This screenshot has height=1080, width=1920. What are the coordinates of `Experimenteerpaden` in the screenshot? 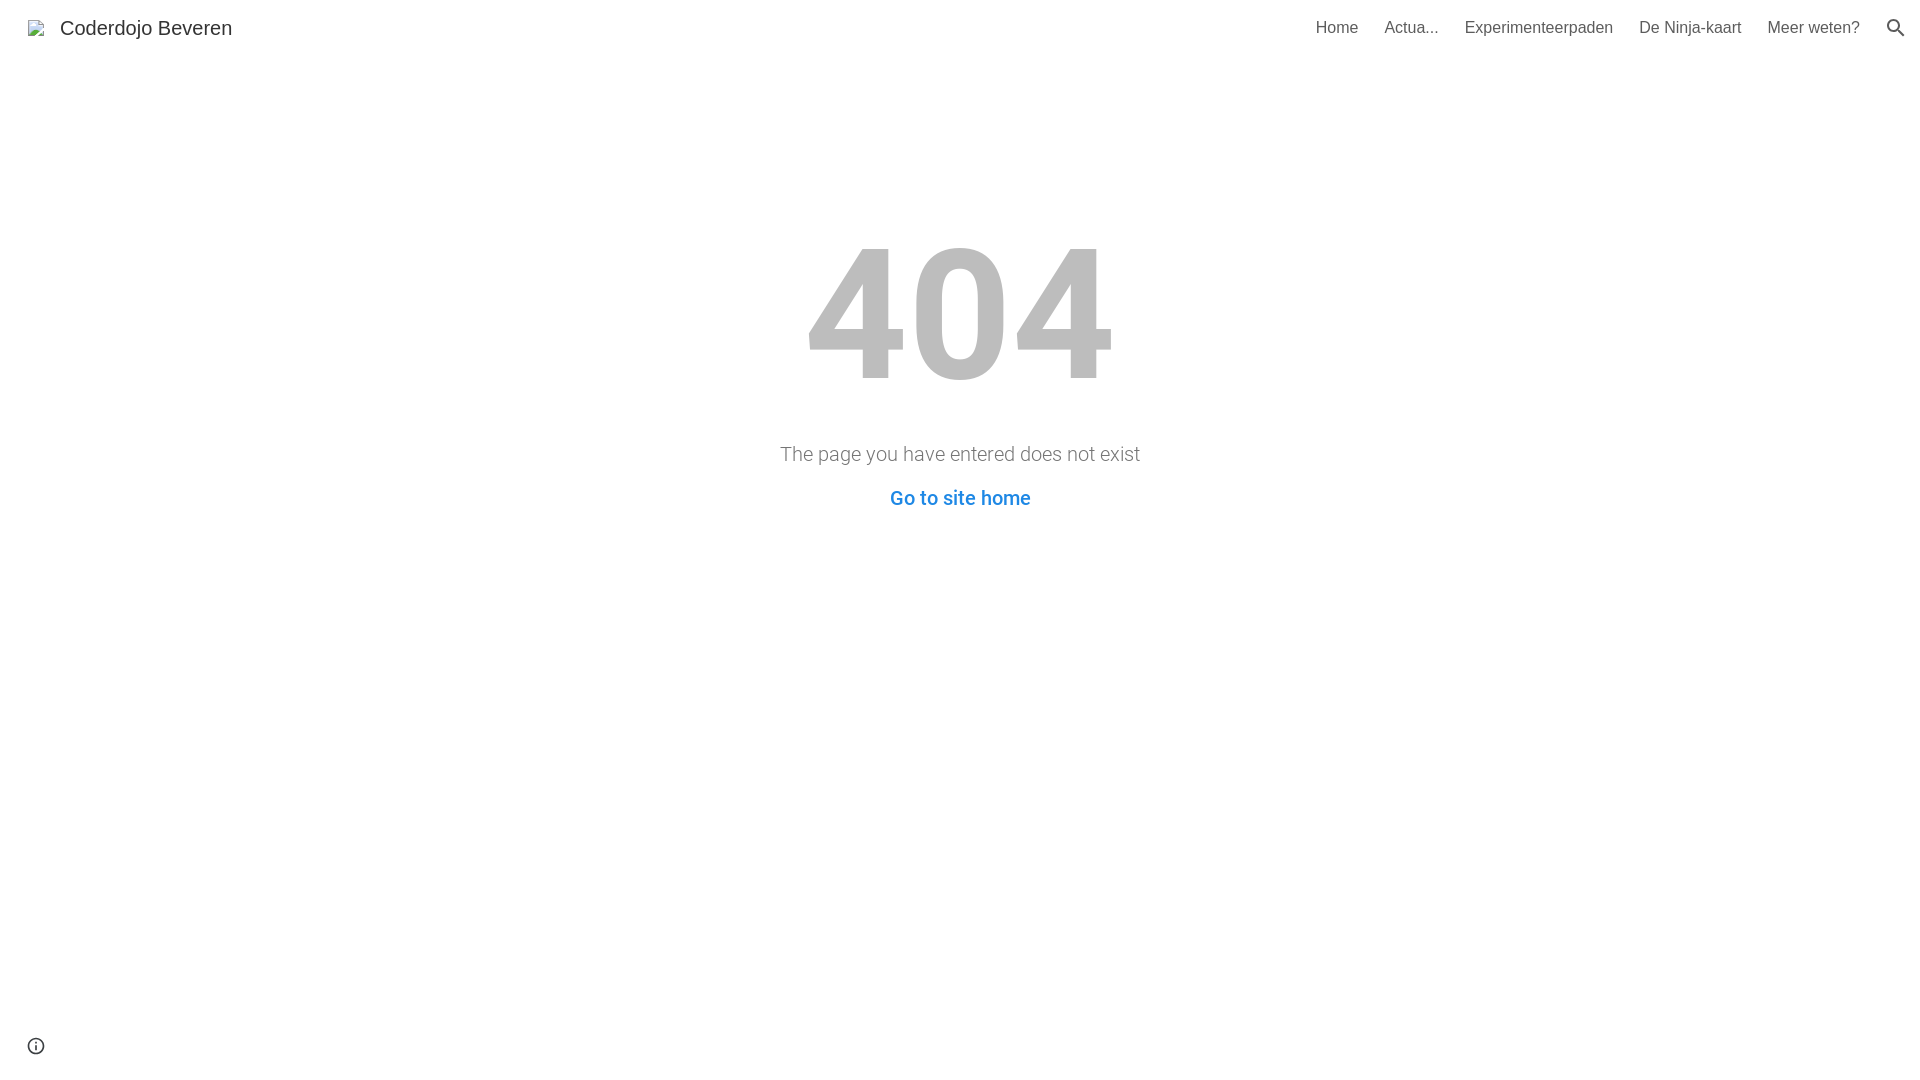 It's located at (1540, 28).